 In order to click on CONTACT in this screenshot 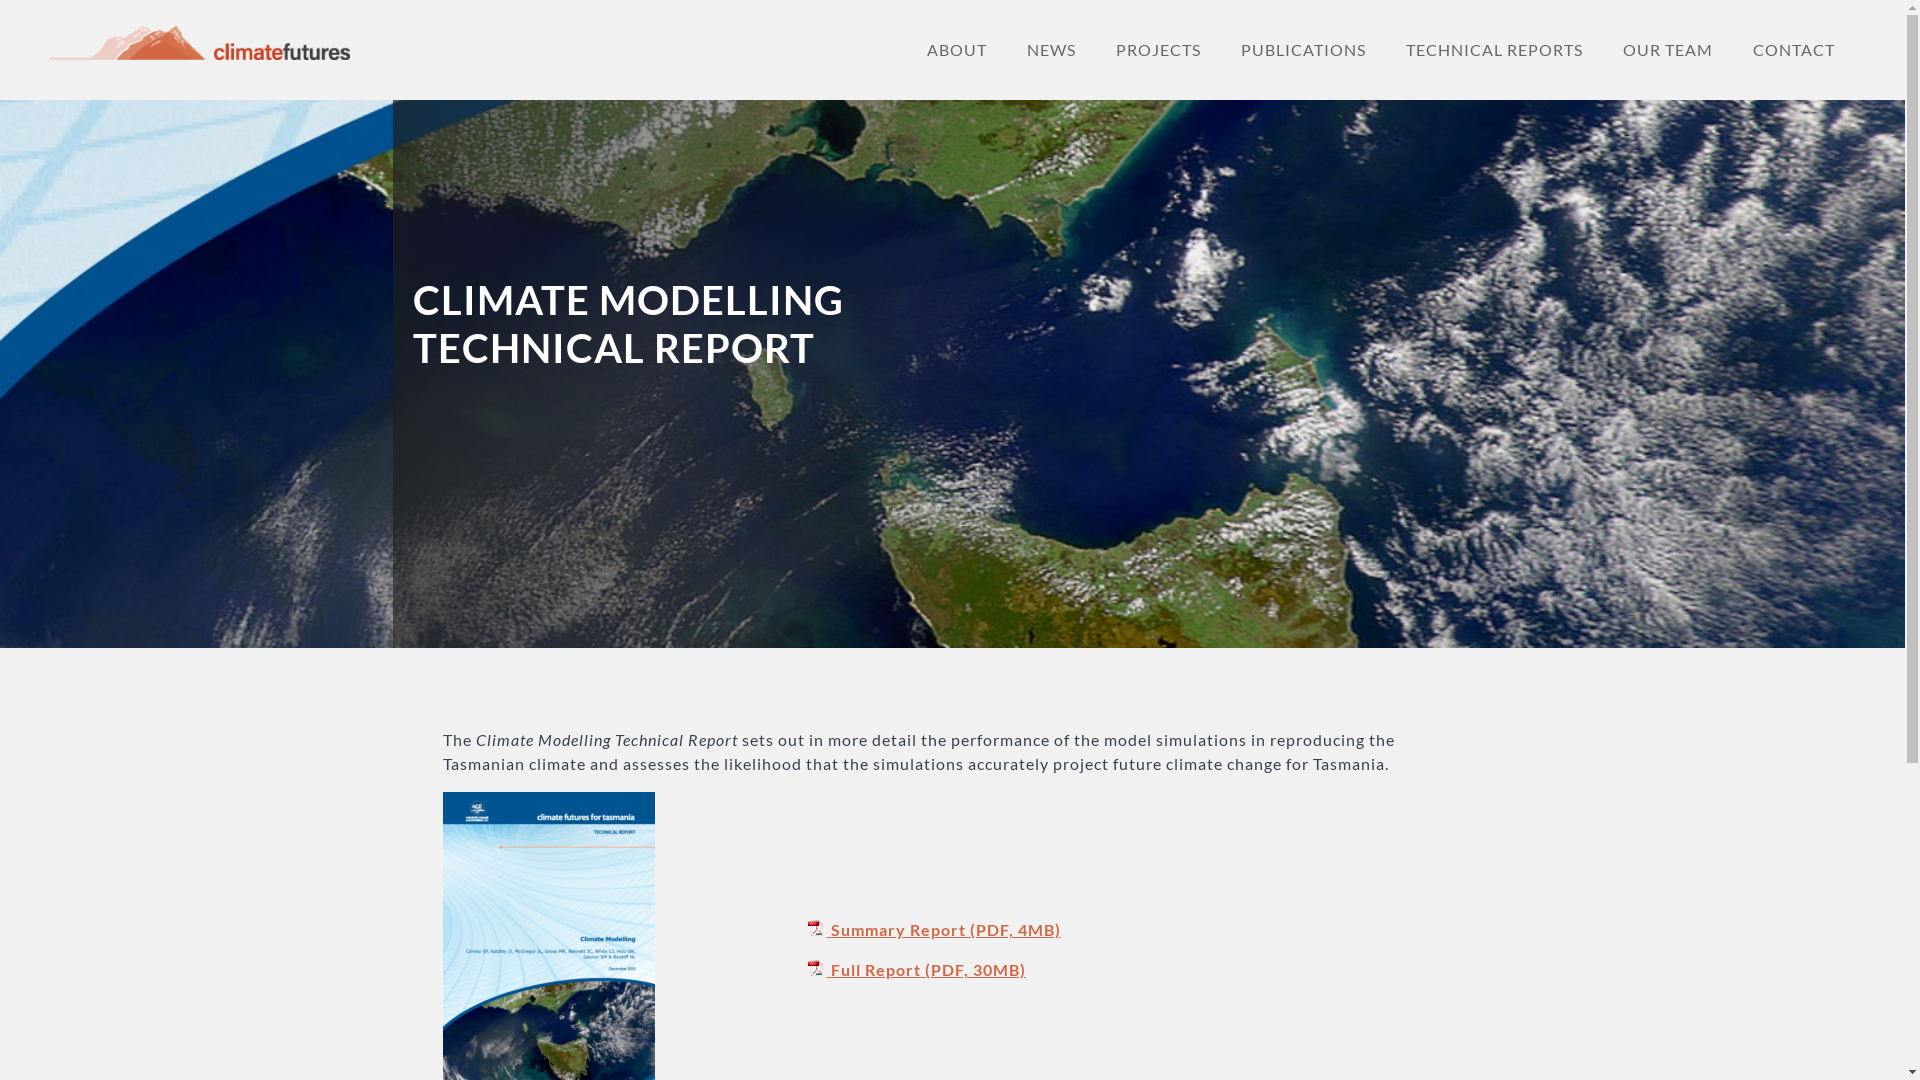, I will do `click(1794, 50)`.